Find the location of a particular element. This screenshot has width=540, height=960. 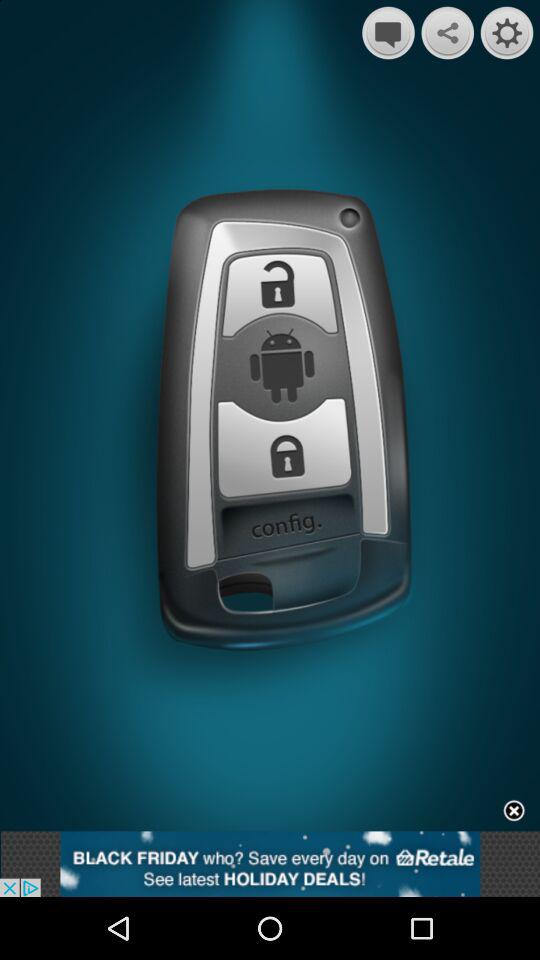

lock is located at coordinates (286, 446).